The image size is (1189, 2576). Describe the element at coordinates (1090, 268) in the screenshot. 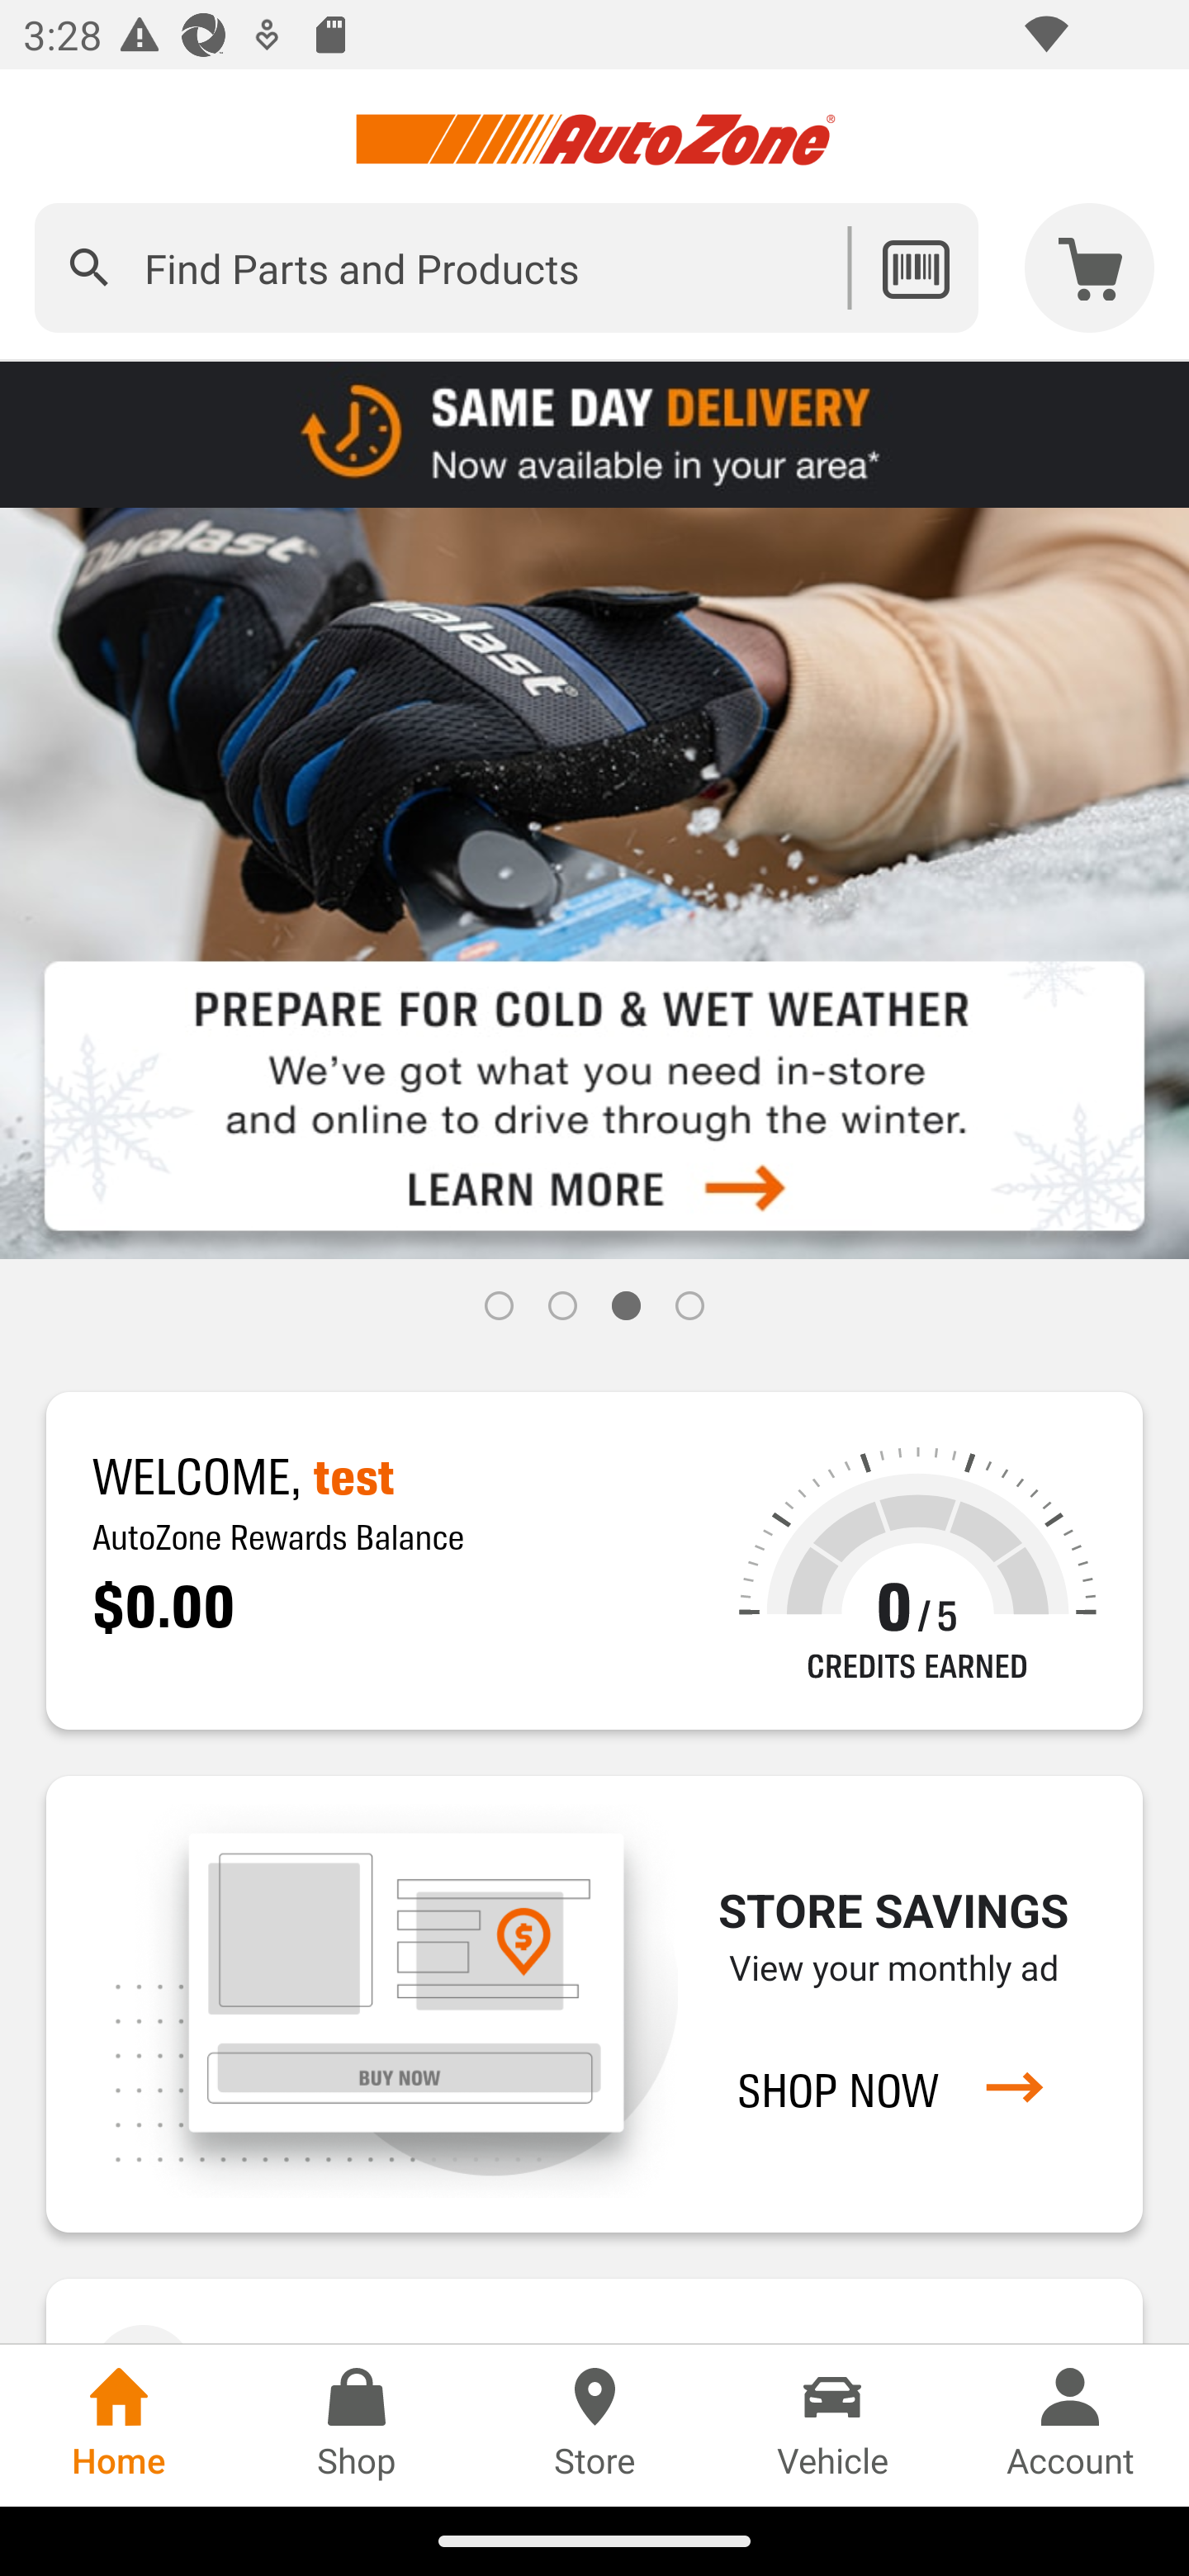

I see `Cart, no items ` at that location.